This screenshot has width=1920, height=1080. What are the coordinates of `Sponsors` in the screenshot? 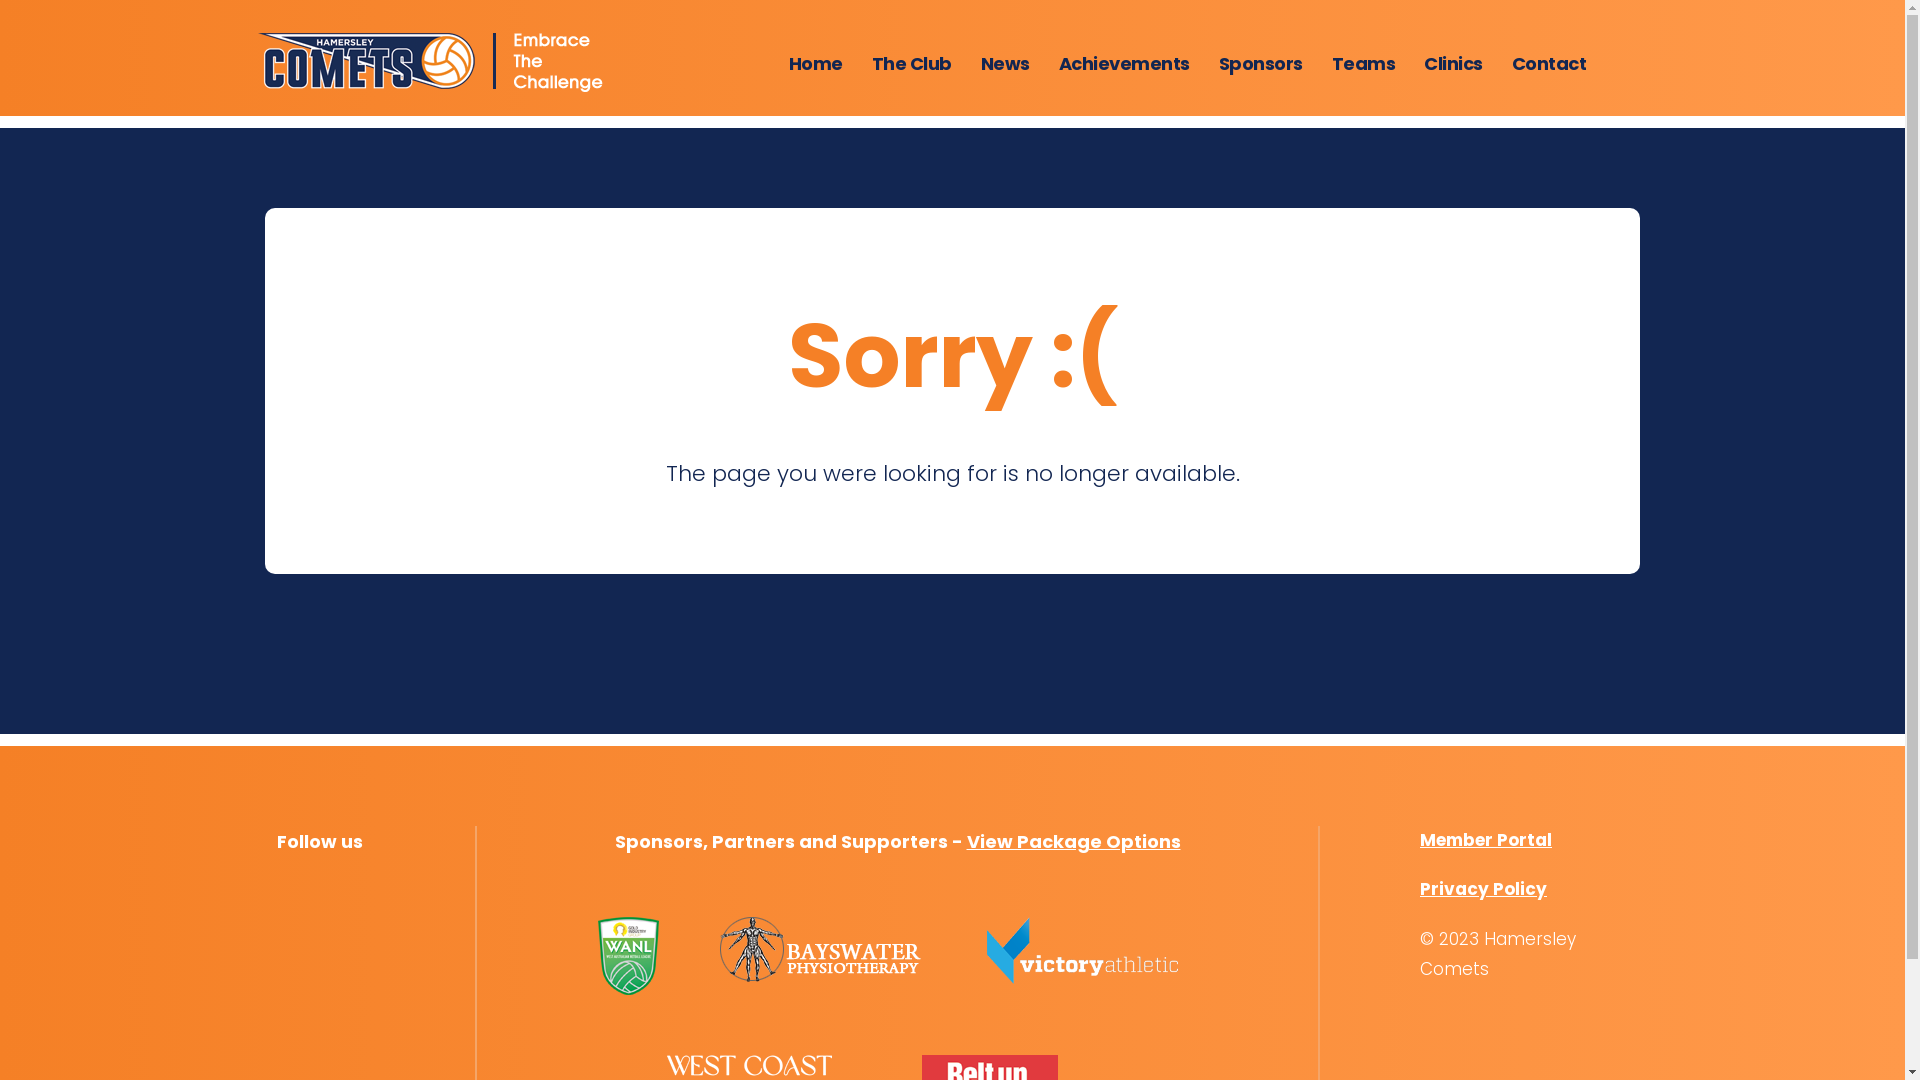 It's located at (1260, 64).